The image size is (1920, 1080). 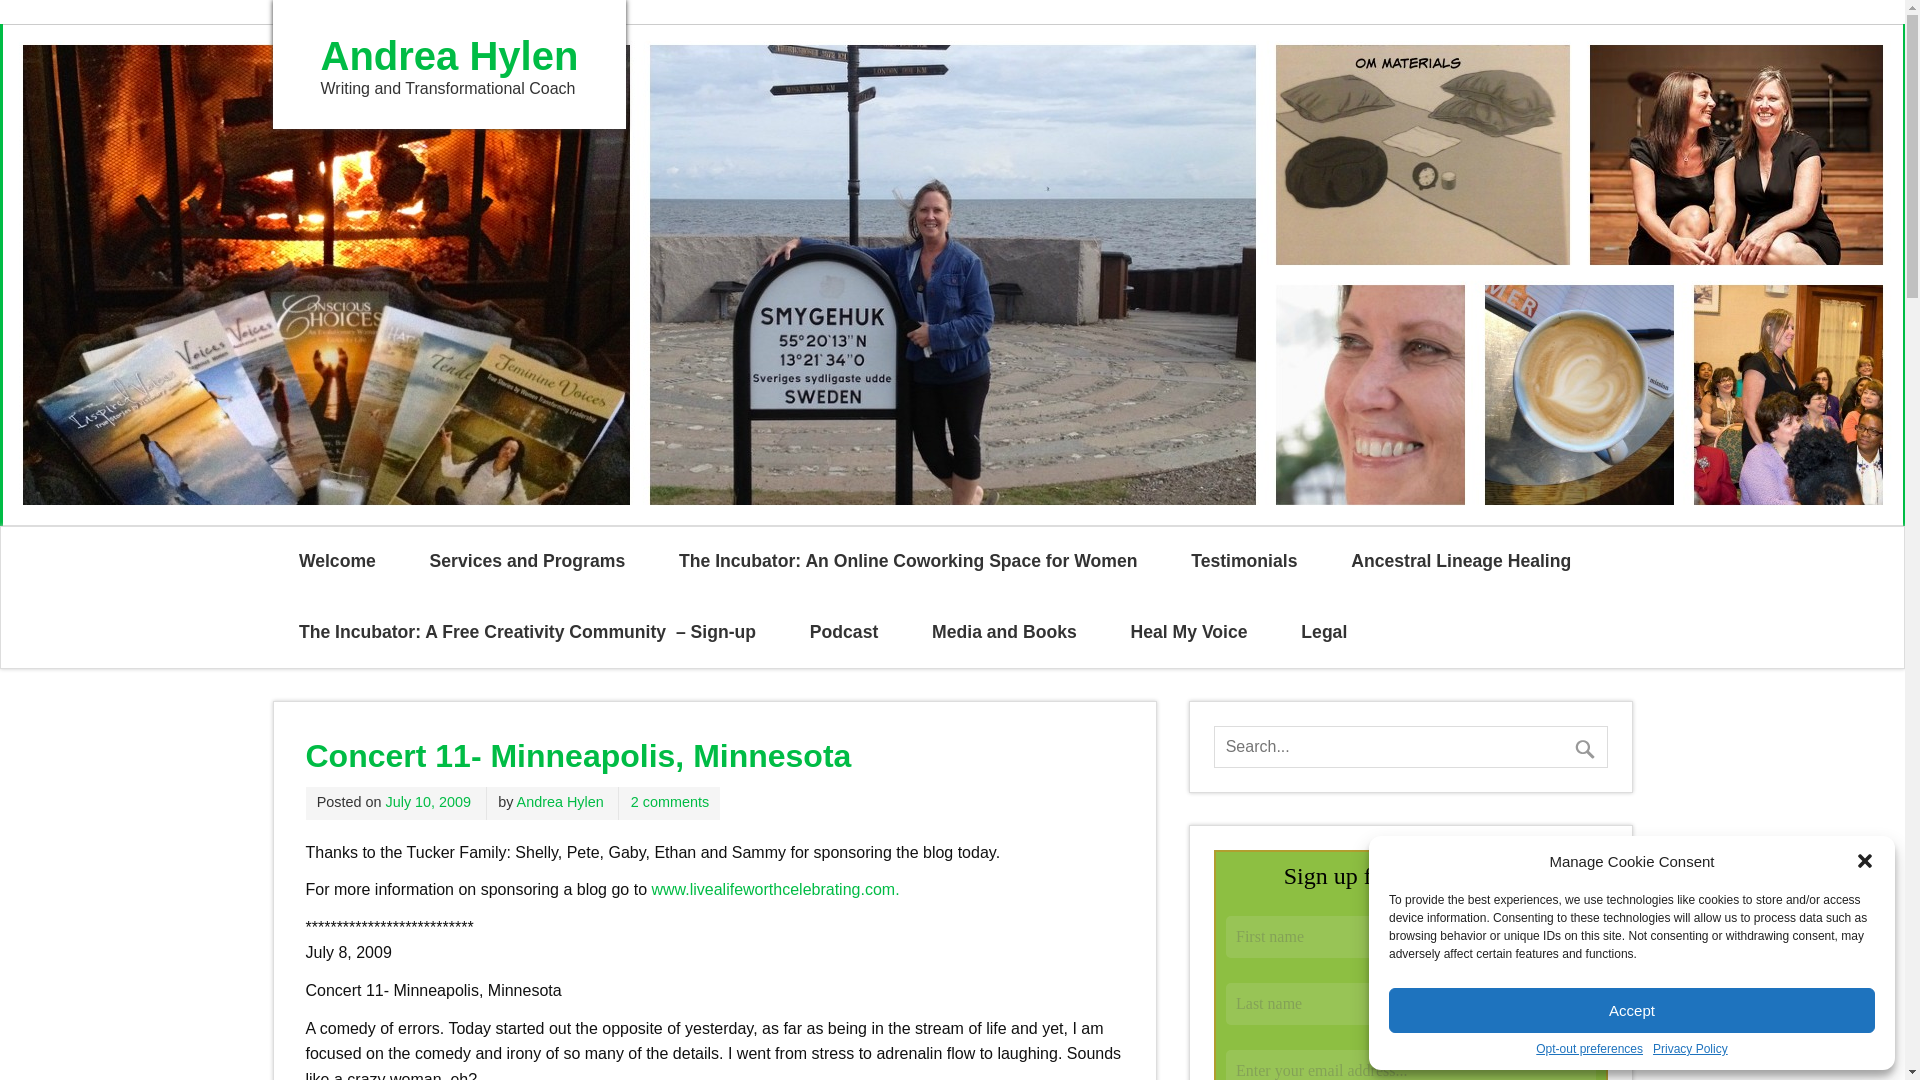 I want to click on 2:17 pm, so click(x=428, y=802).